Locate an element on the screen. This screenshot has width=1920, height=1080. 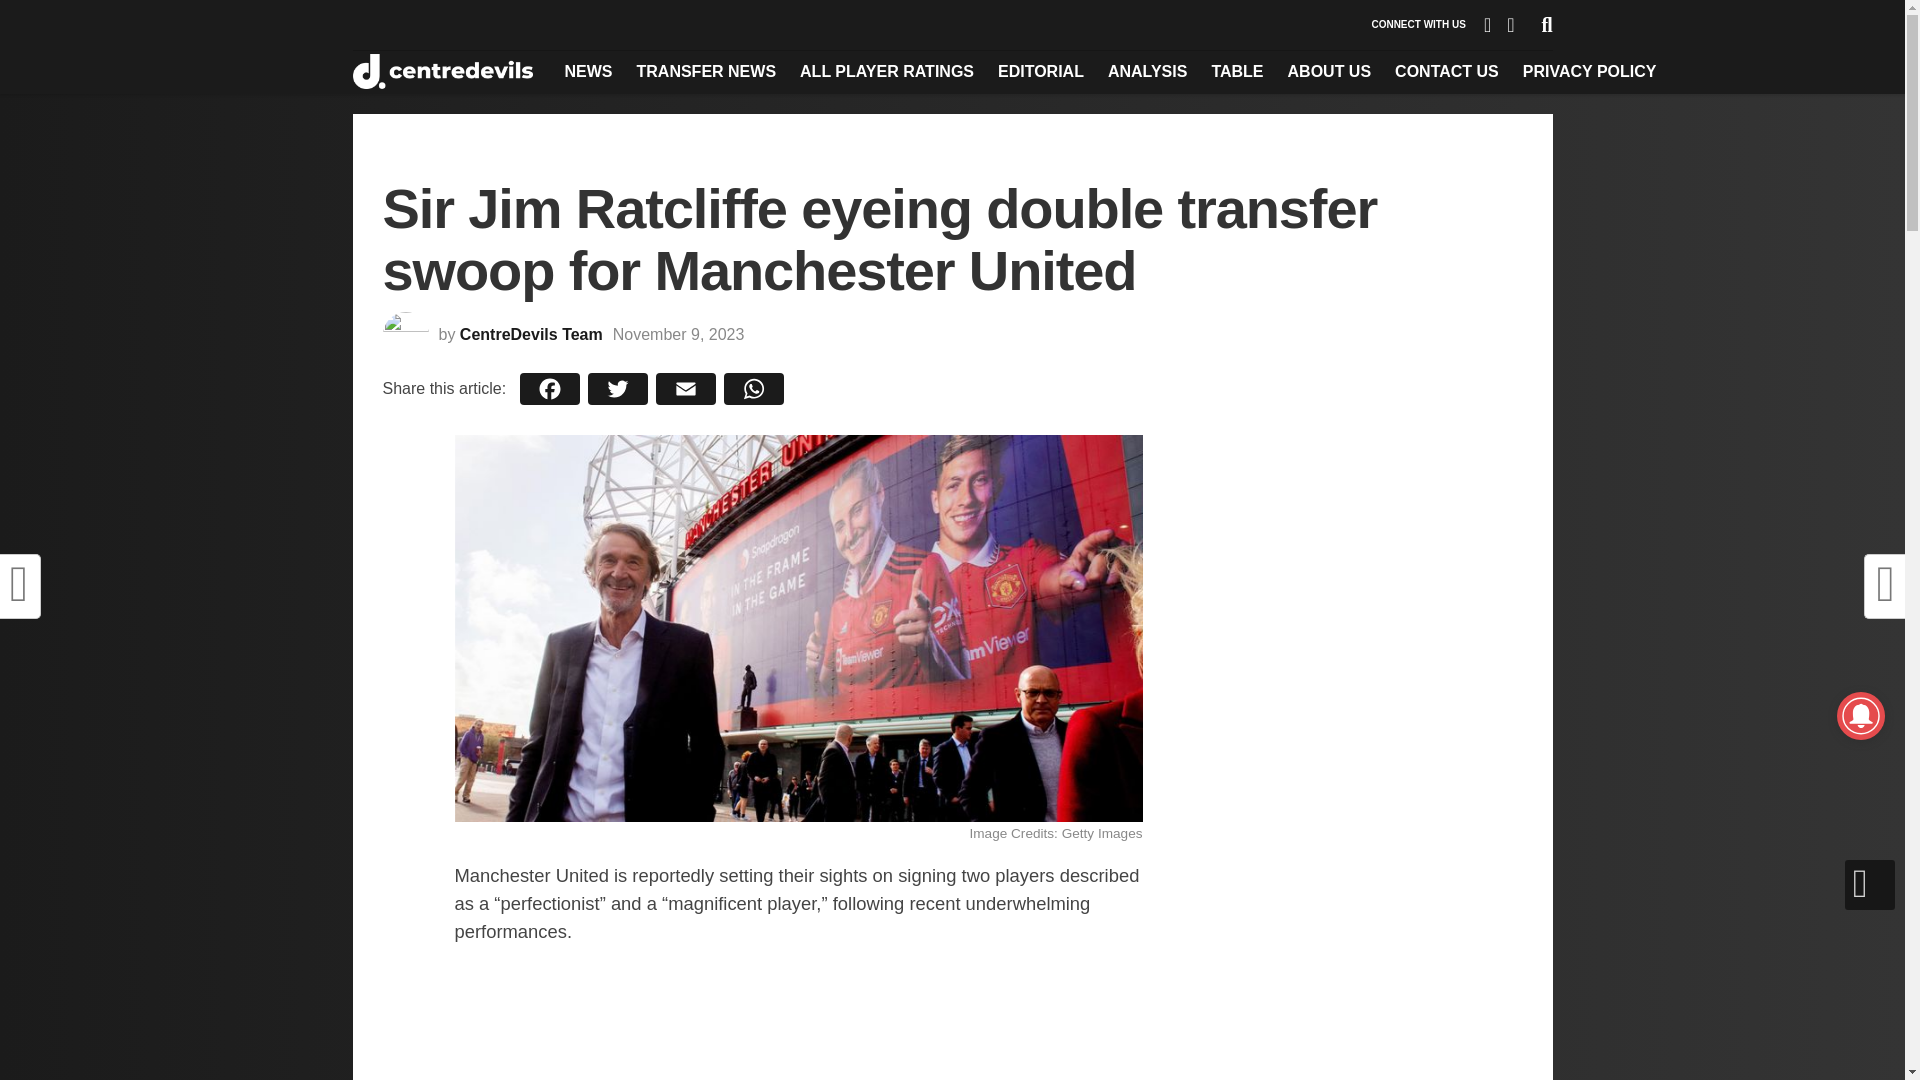
ABOUT US is located at coordinates (1330, 71).